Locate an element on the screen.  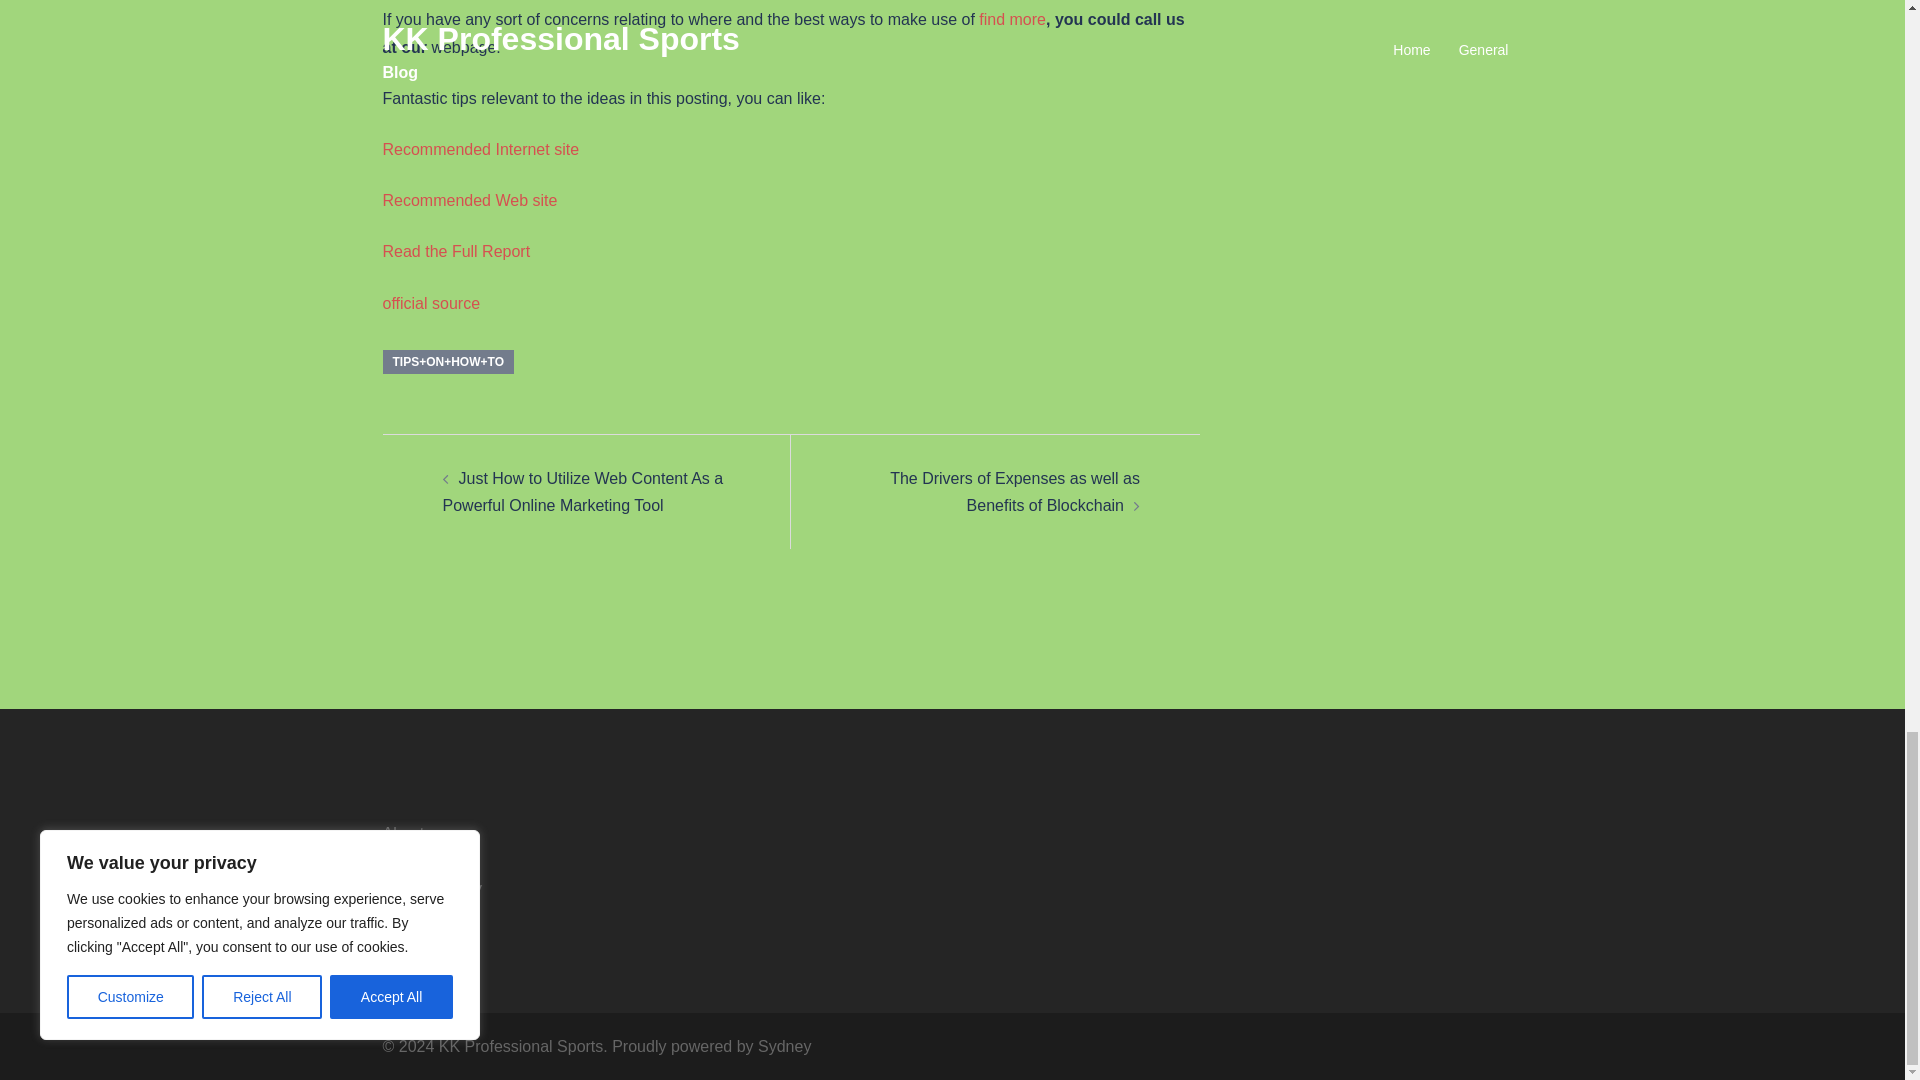
The Drivers of Expenses as well as Benefits of Blockchain is located at coordinates (1015, 492).